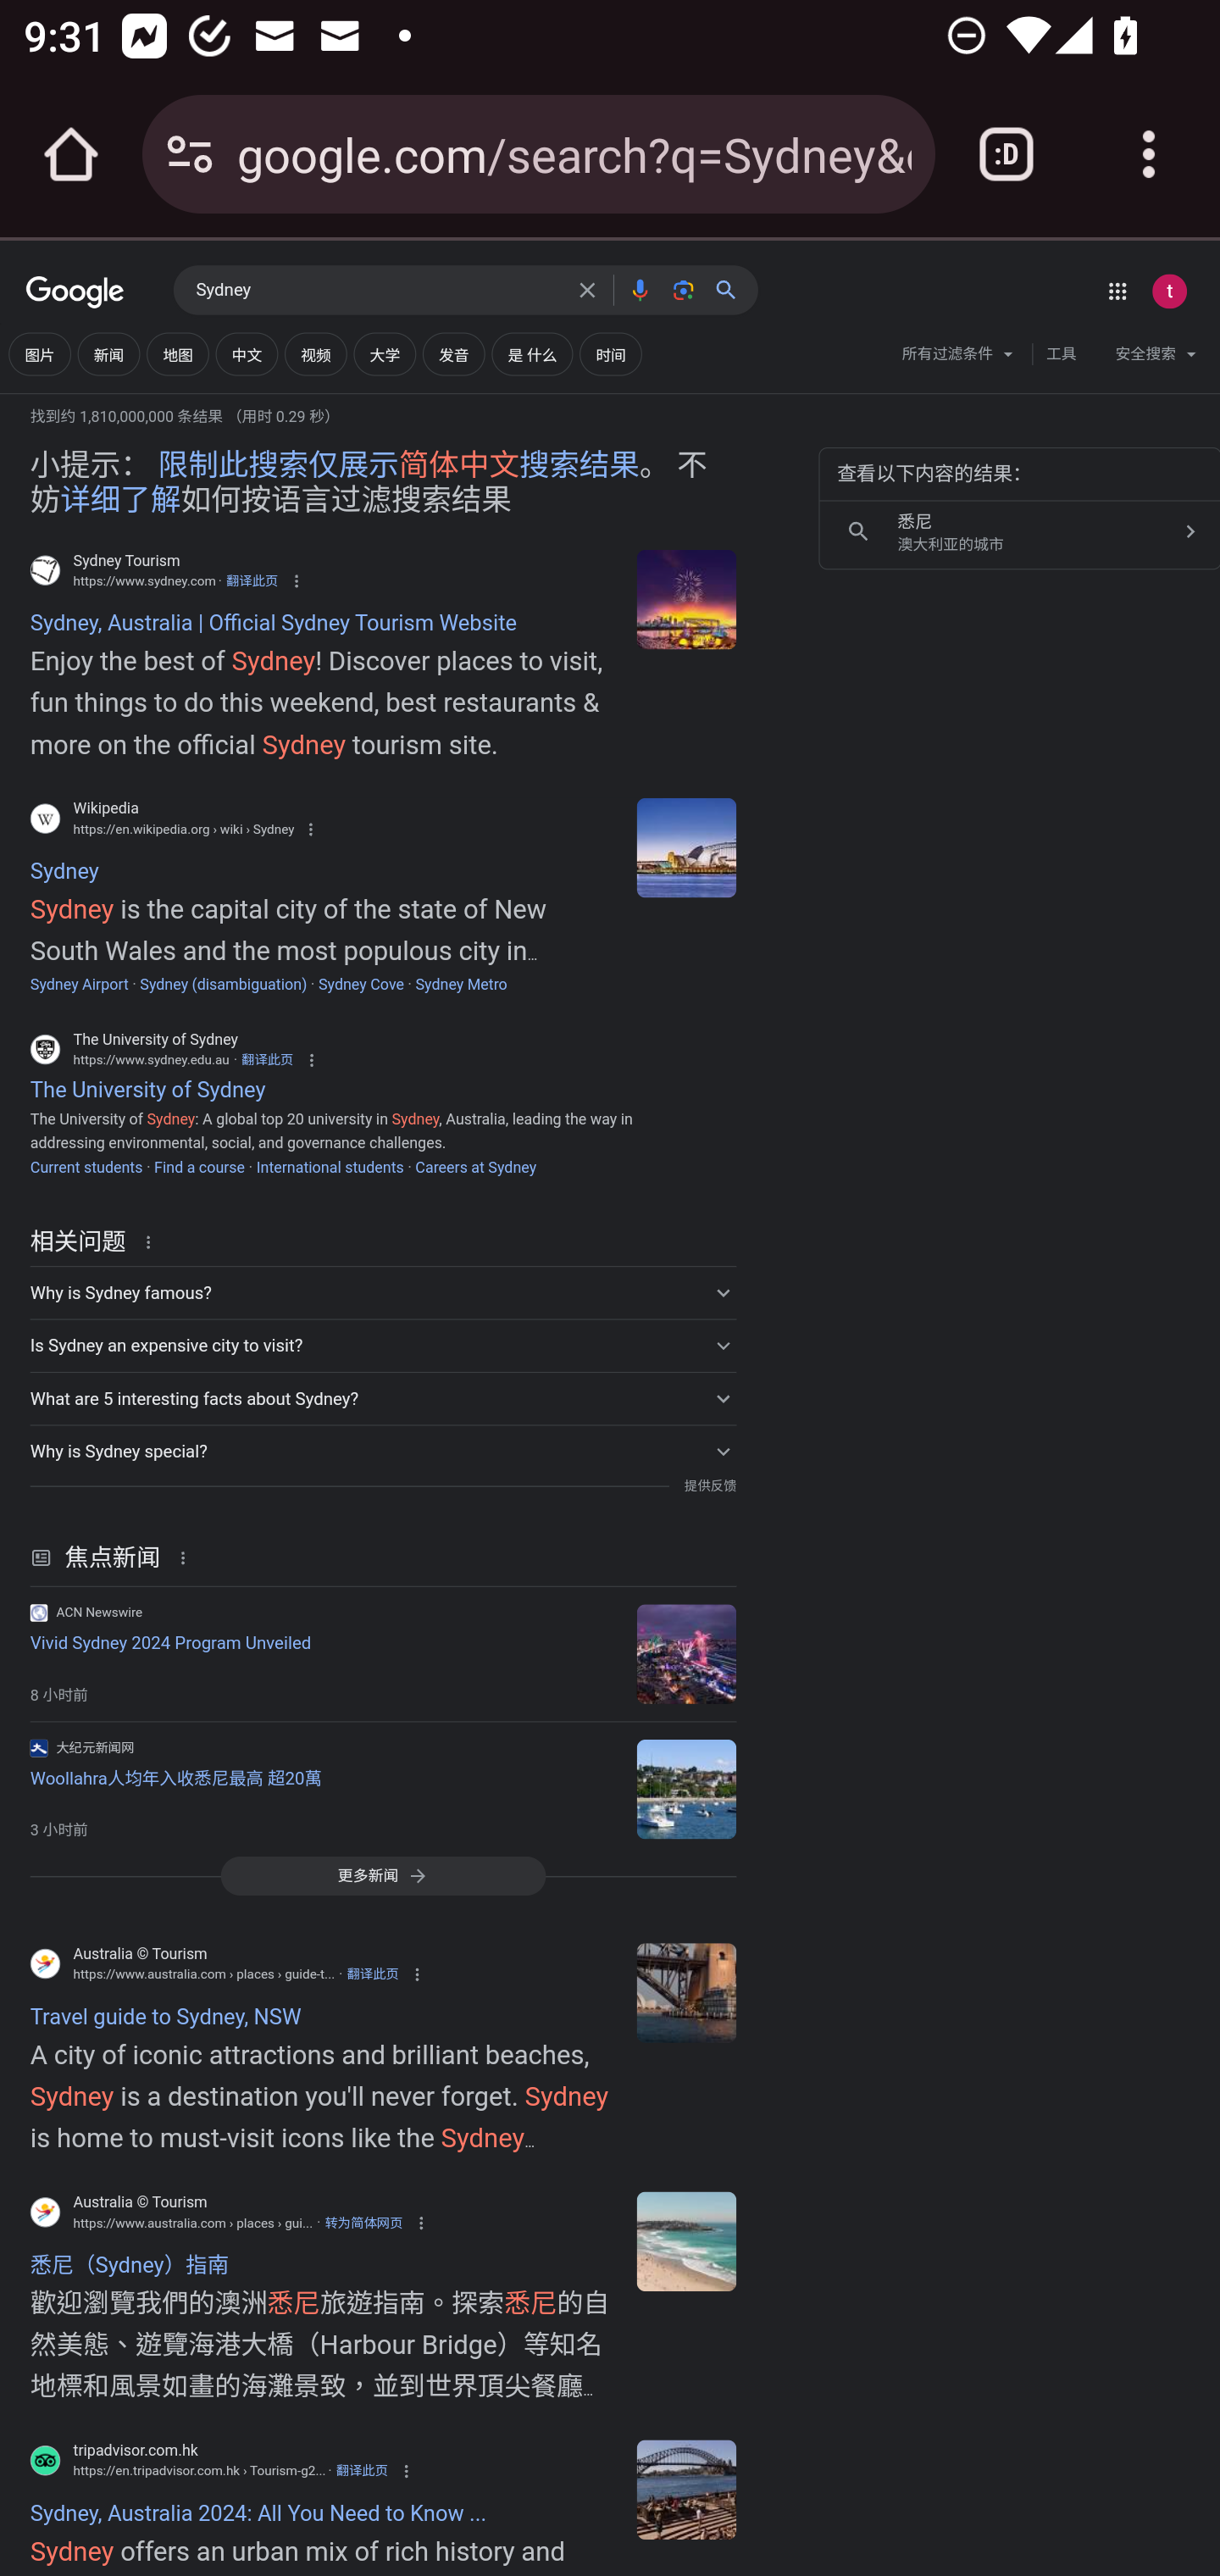 The width and height of the screenshot is (1220, 2576). Describe the element at coordinates (39, 354) in the screenshot. I see `图片` at that location.